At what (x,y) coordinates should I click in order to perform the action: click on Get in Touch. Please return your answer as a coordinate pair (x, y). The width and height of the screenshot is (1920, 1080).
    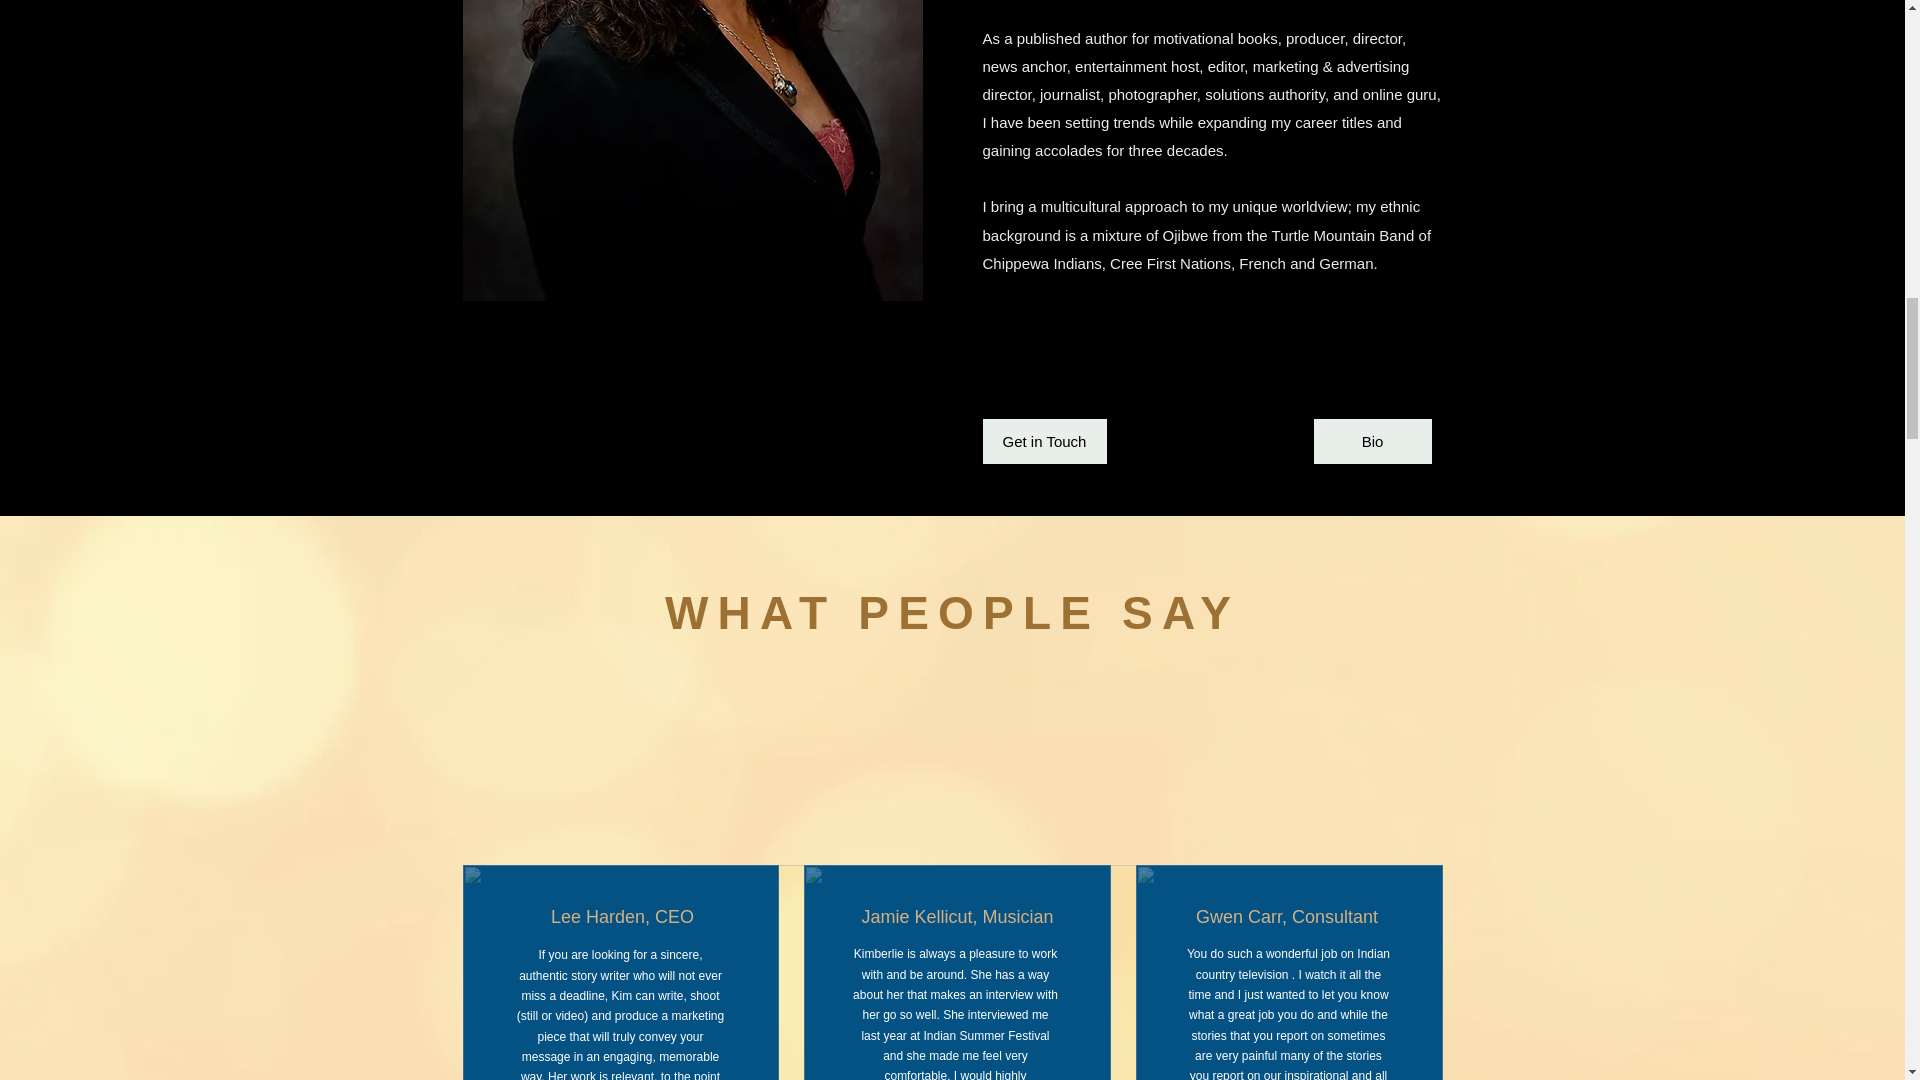
    Looking at the image, I should click on (1043, 442).